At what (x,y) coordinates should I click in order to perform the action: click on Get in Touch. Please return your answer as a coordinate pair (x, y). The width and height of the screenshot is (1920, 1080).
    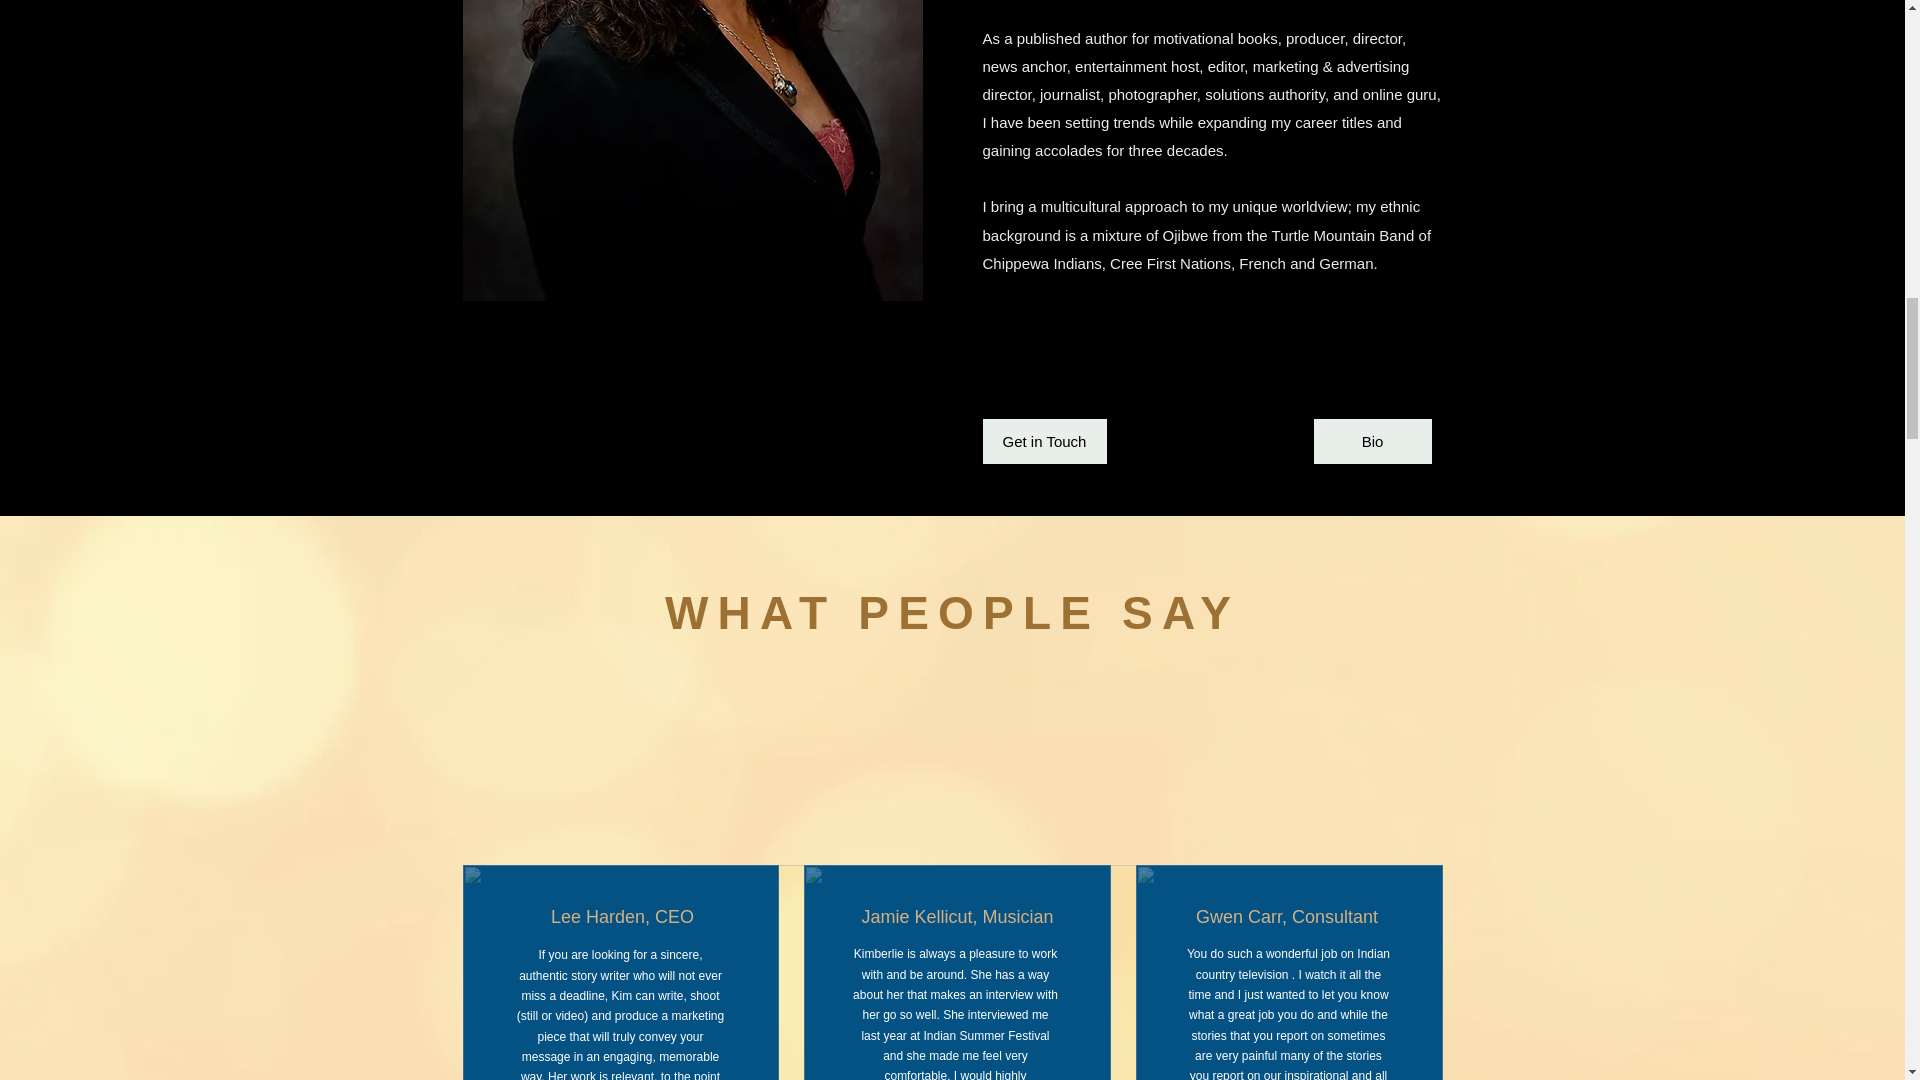
    Looking at the image, I should click on (1043, 442).